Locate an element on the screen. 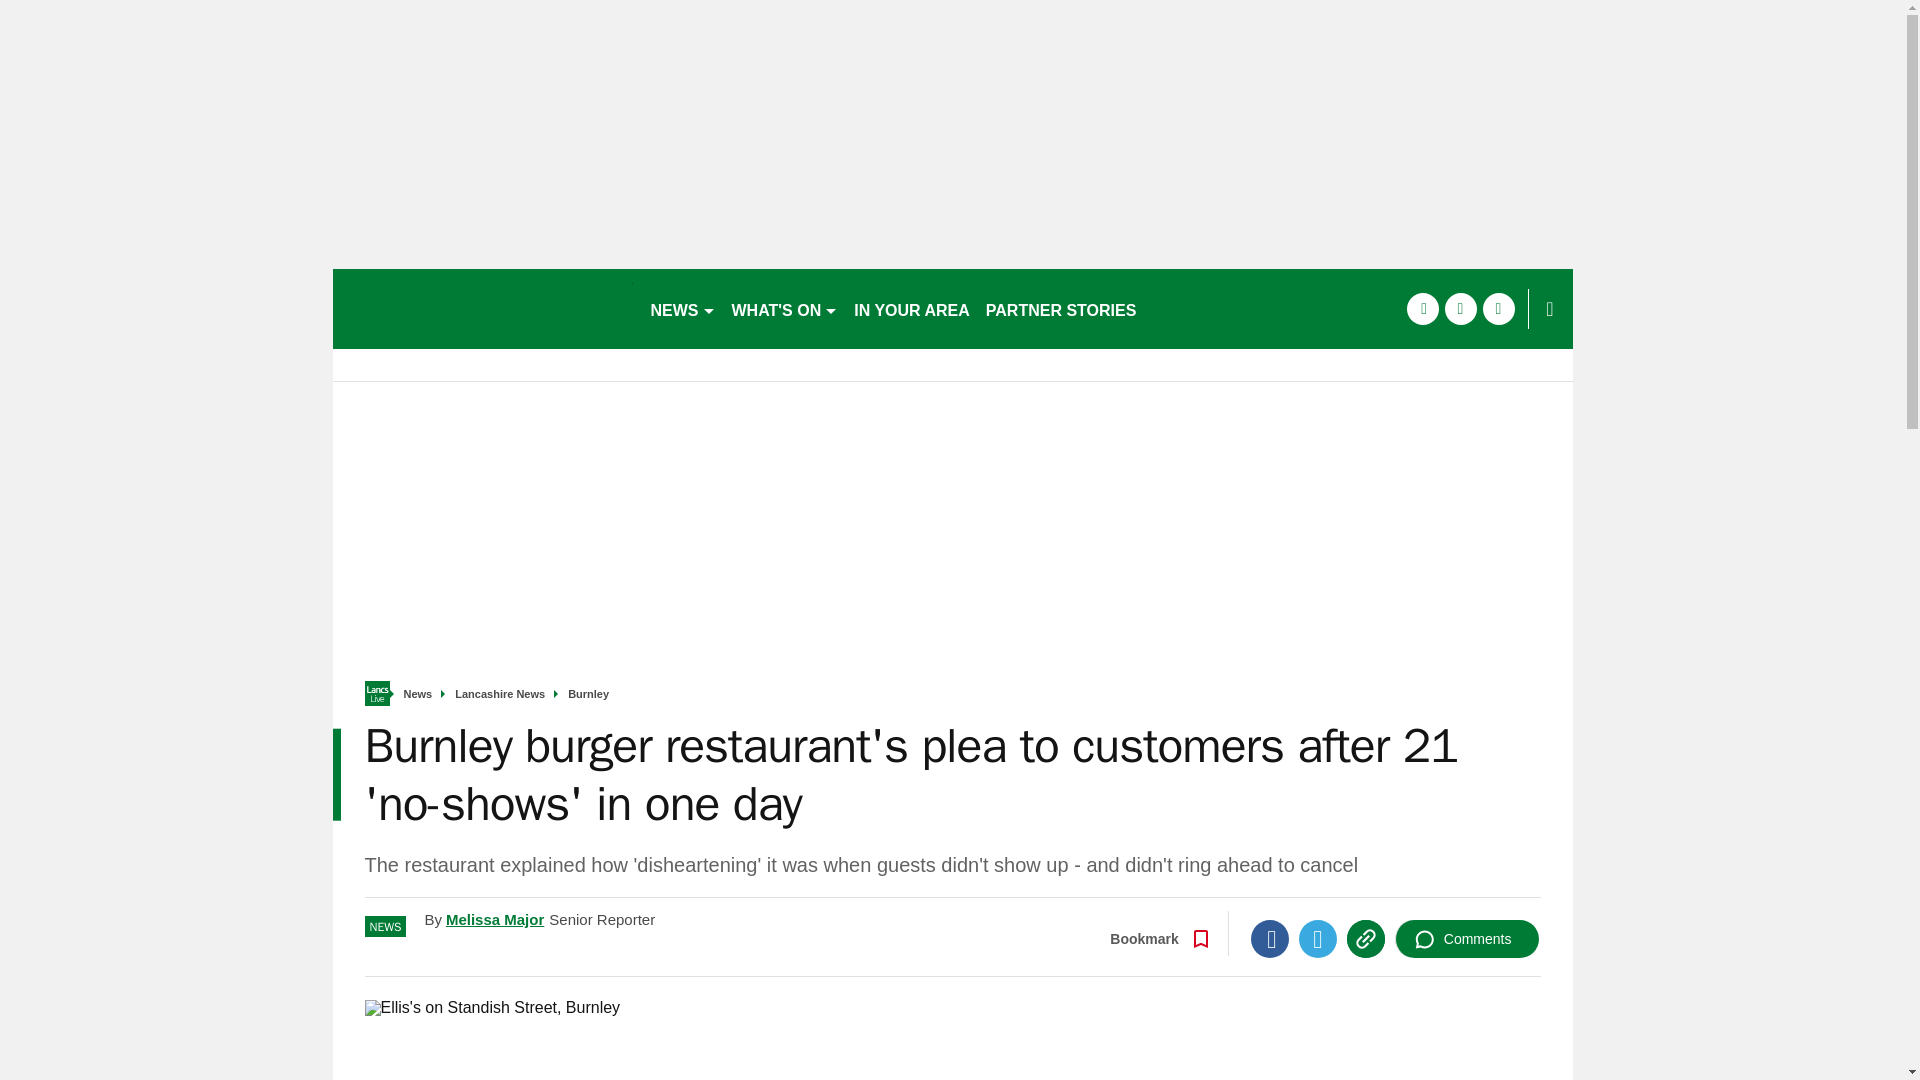 This screenshot has width=1920, height=1080. instagram is located at coordinates (1498, 308).